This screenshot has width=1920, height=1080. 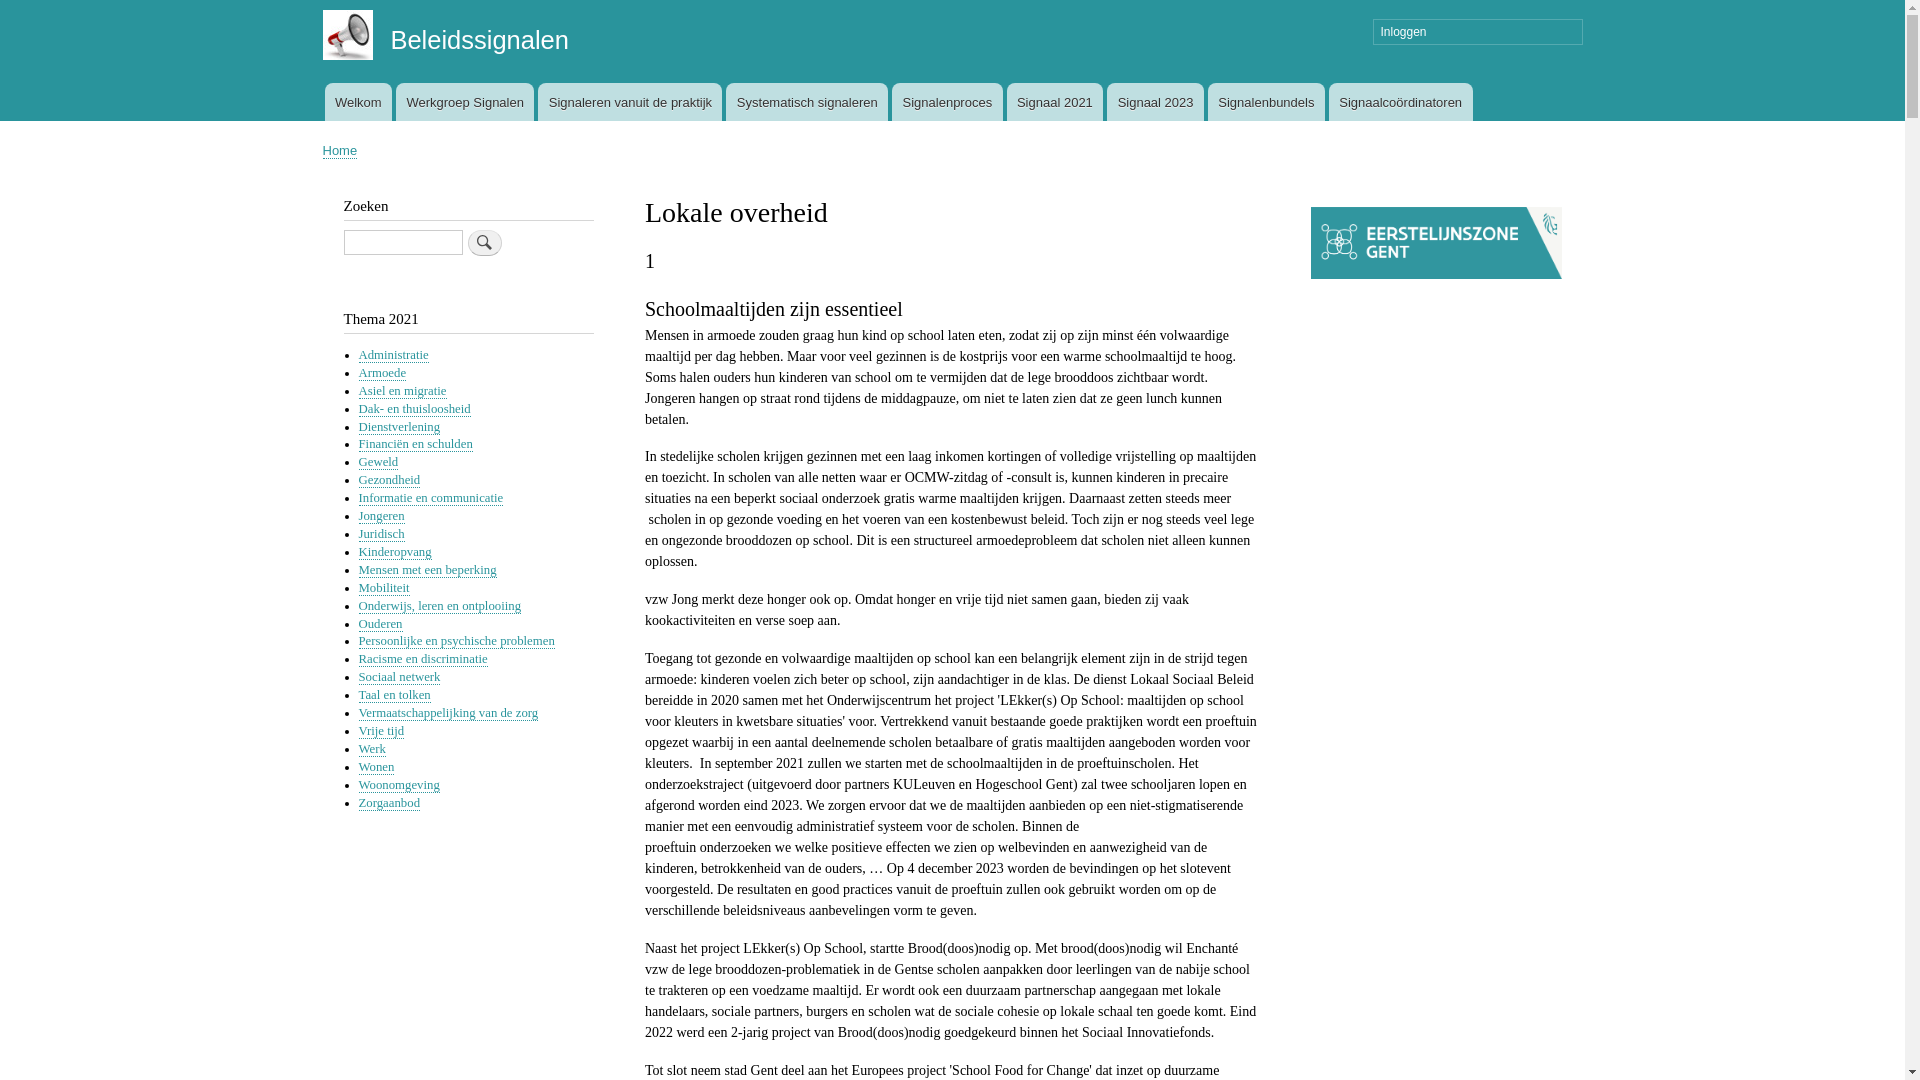 What do you see at coordinates (402, 392) in the screenshot?
I see `Asiel en migratie` at bounding box center [402, 392].